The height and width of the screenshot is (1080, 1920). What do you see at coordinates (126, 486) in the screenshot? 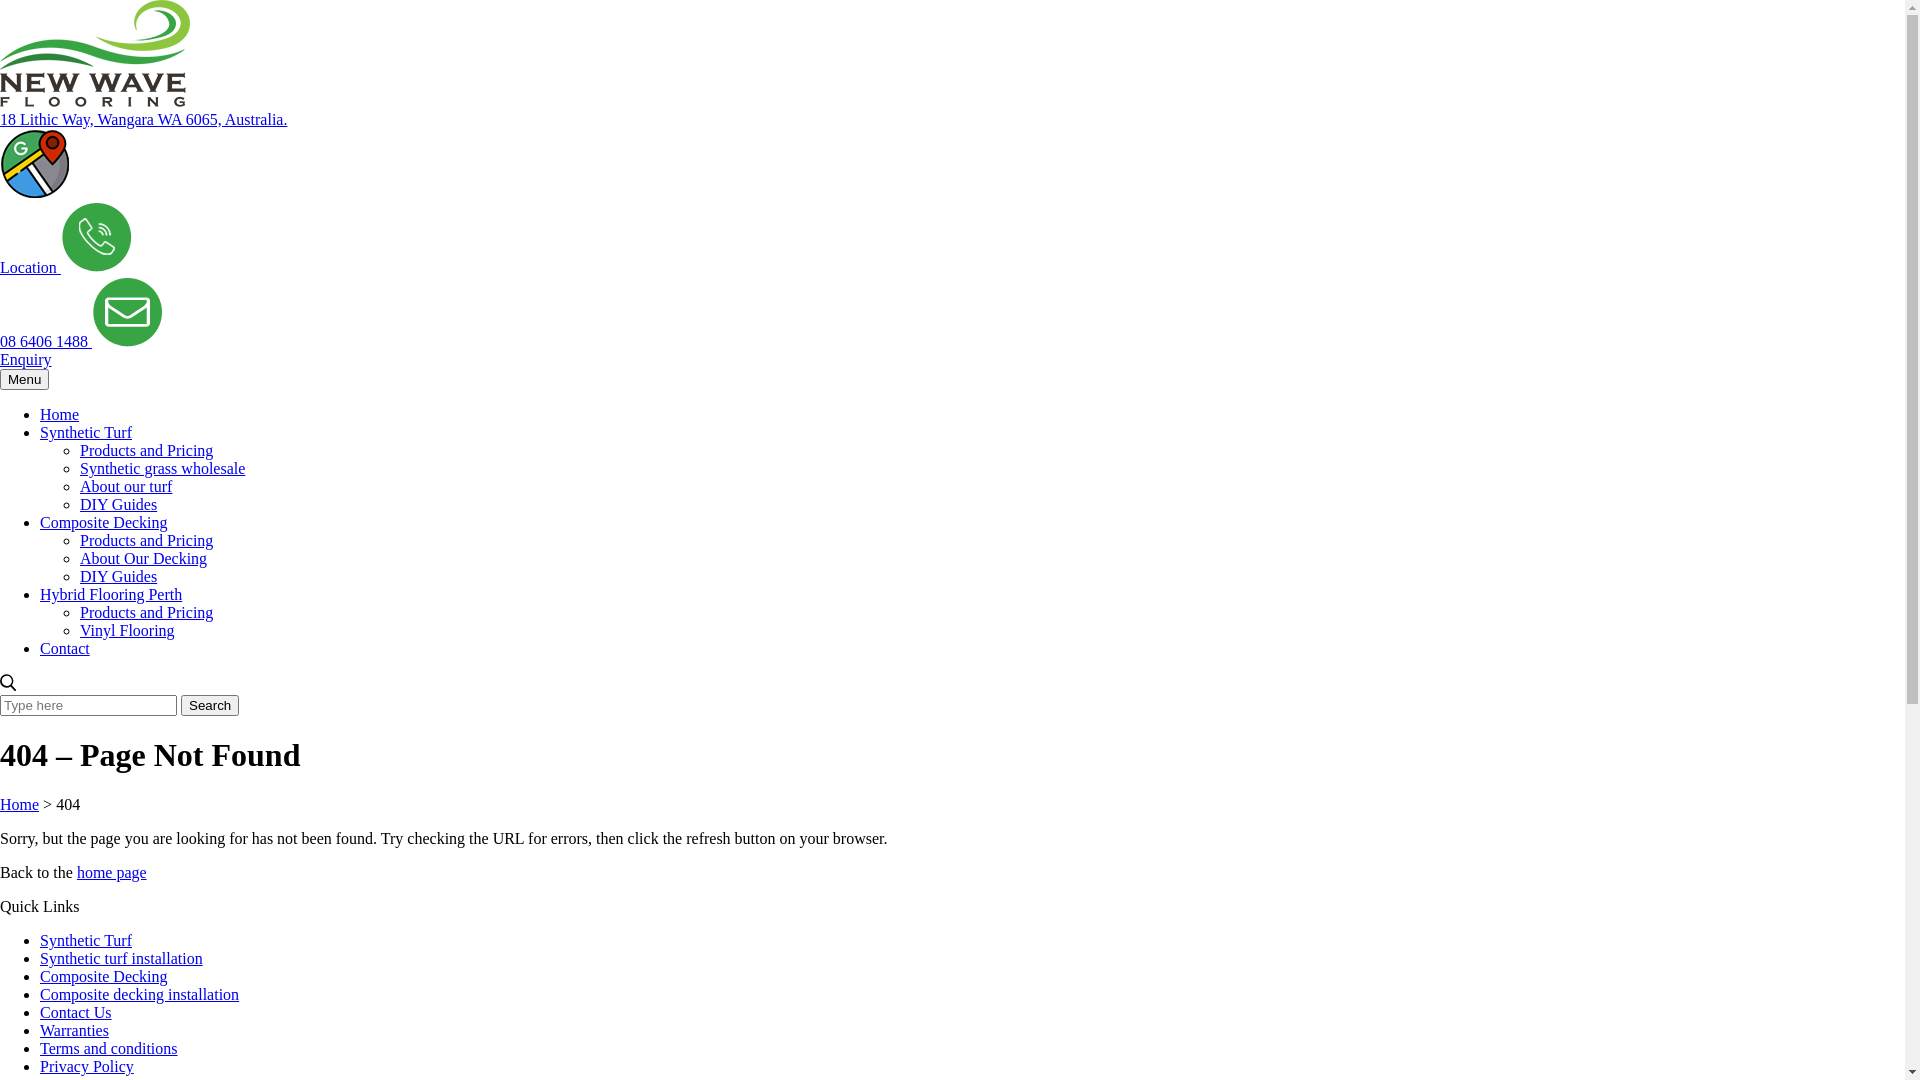
I see `About our turf` at bounding box center [126, 486].